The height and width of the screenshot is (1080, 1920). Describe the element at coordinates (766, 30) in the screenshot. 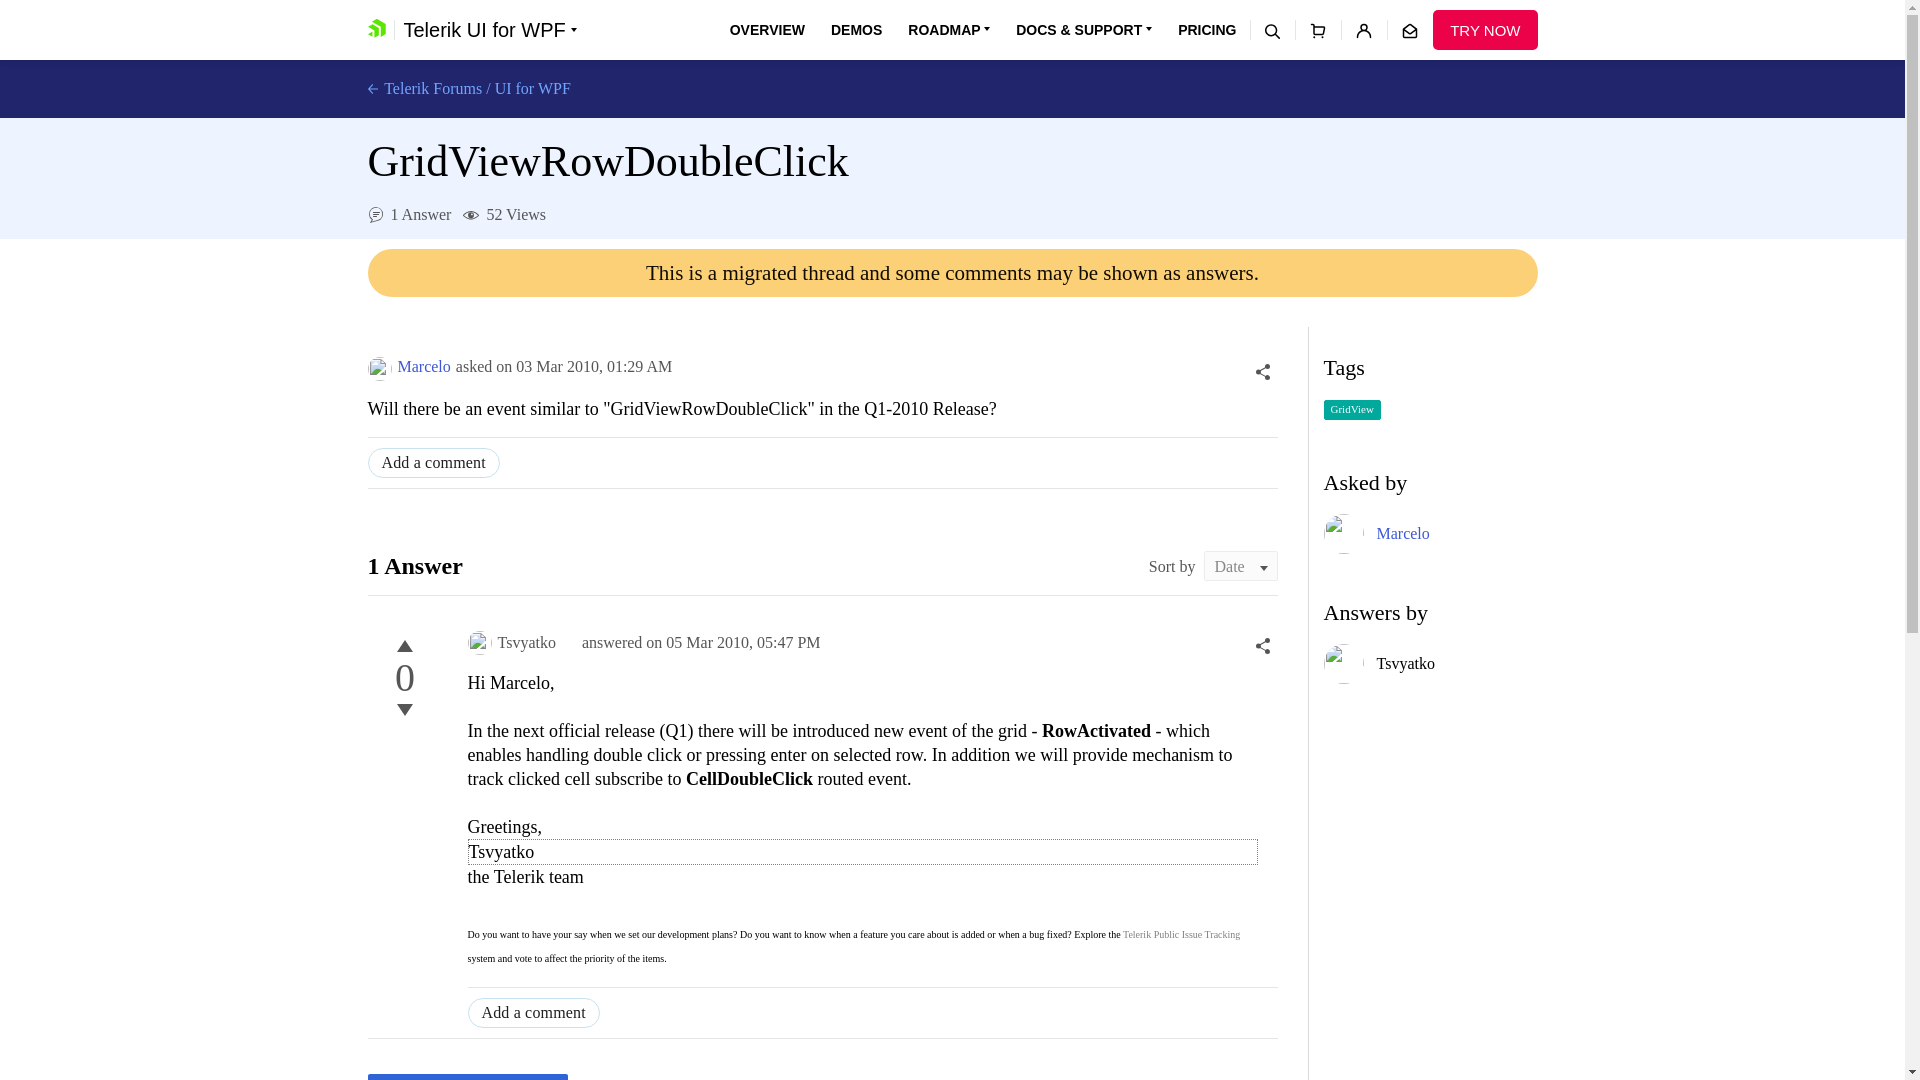

I see `OVERVIEW` at that location.